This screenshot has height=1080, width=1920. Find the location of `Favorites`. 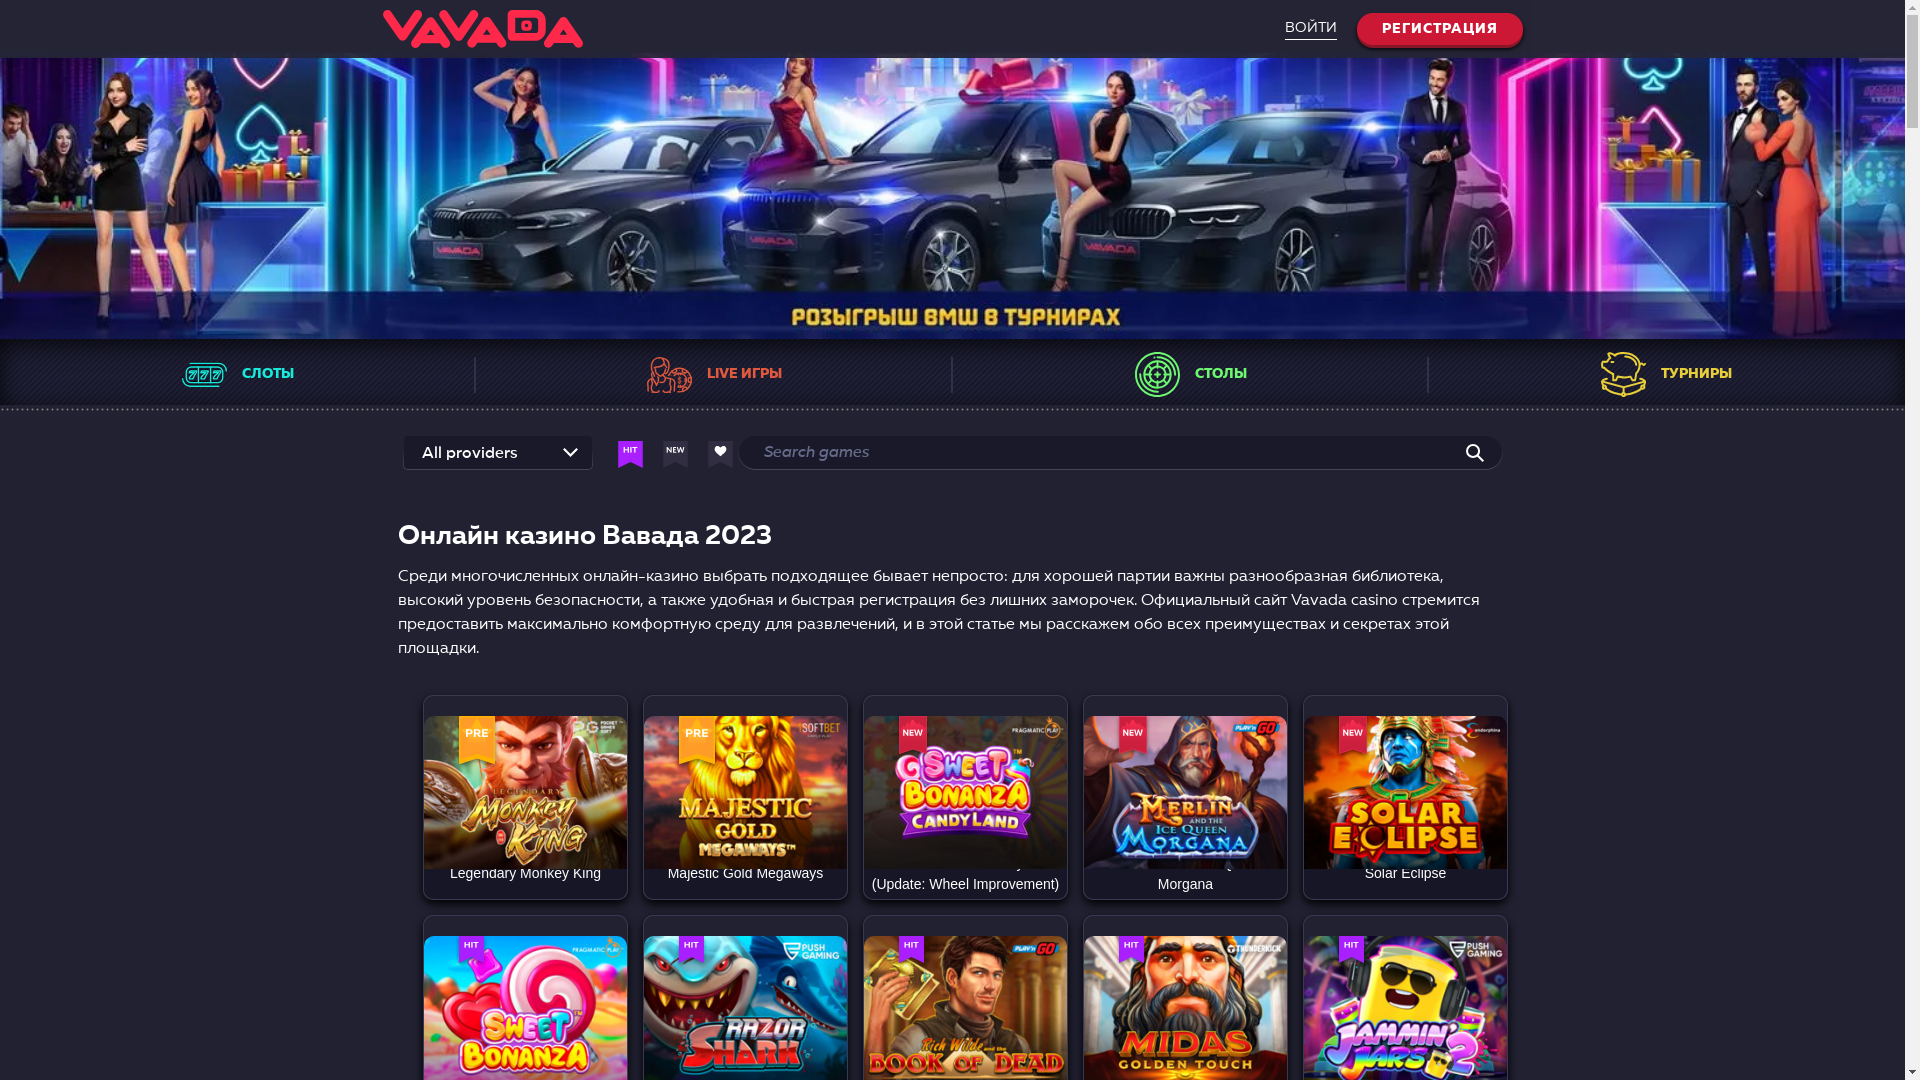

Favorites is located at coordinates (732, 1033).